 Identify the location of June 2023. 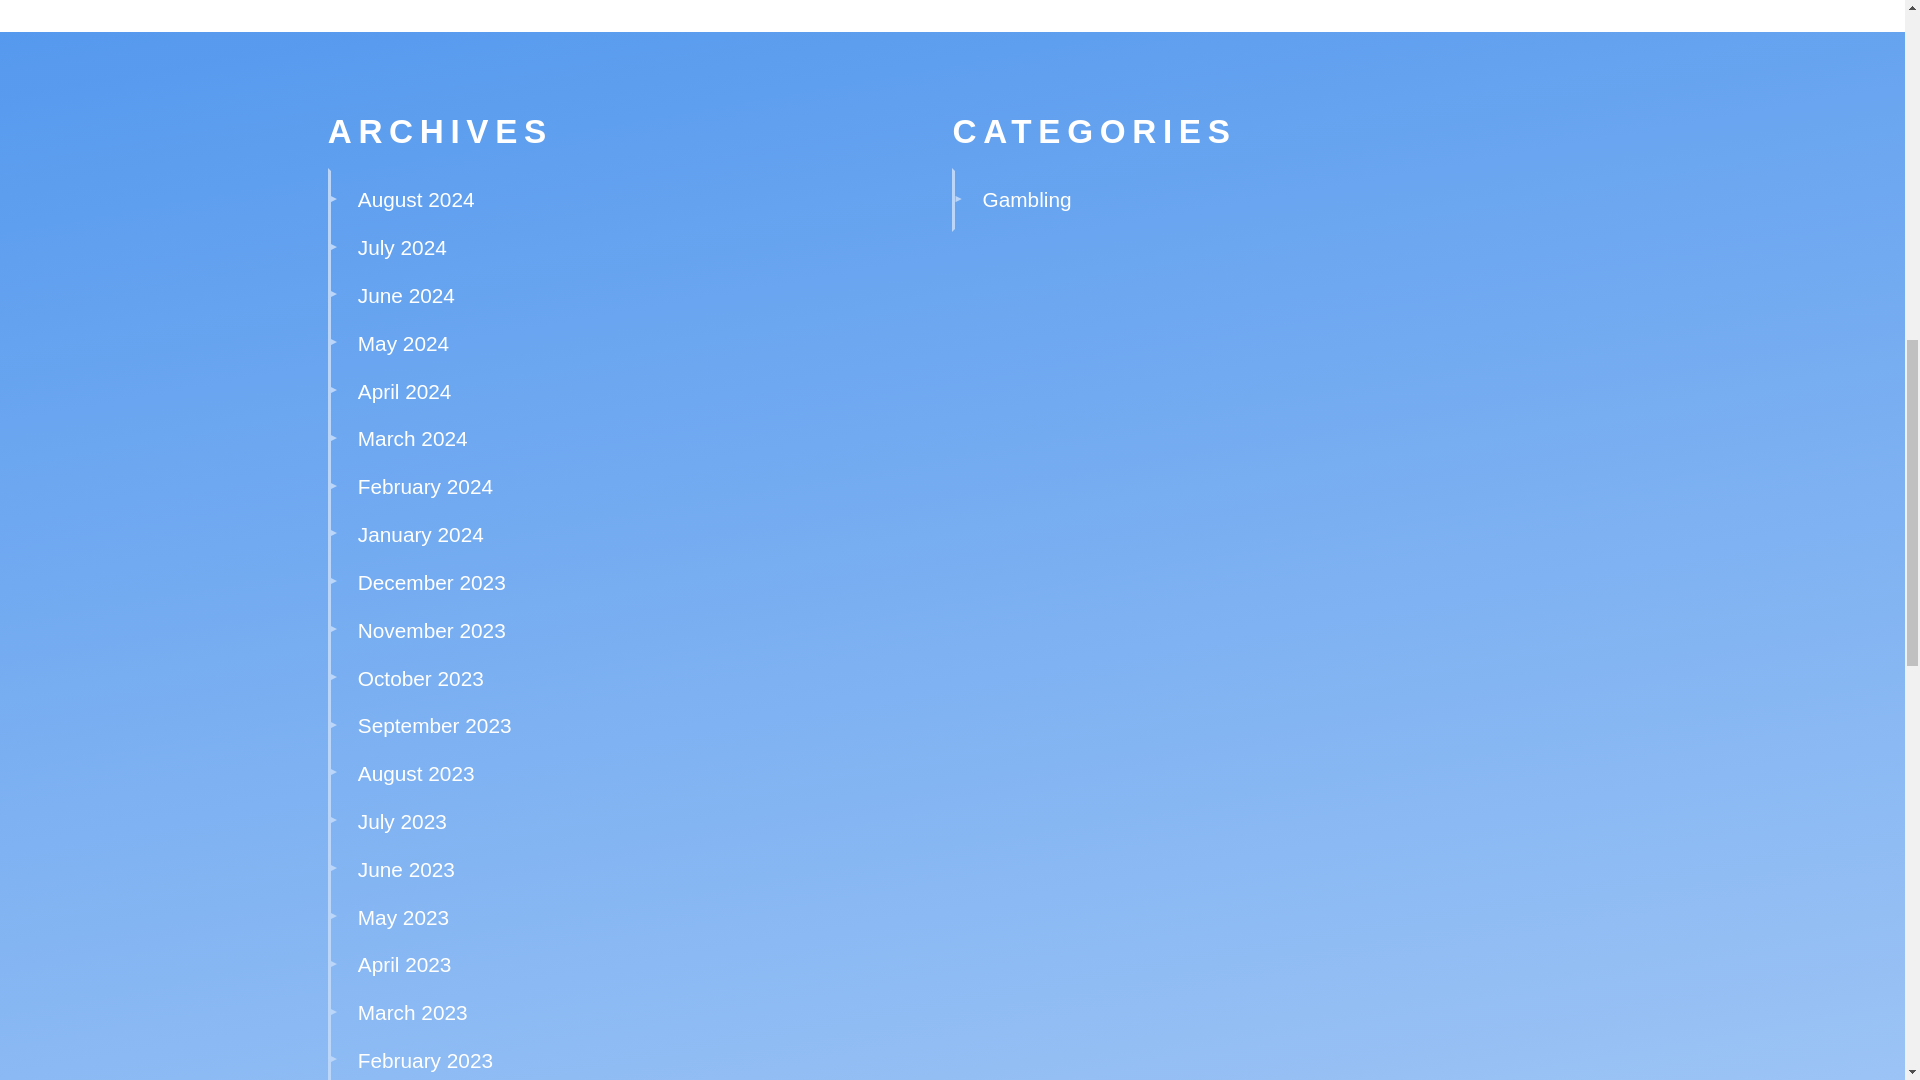
(406, 869).